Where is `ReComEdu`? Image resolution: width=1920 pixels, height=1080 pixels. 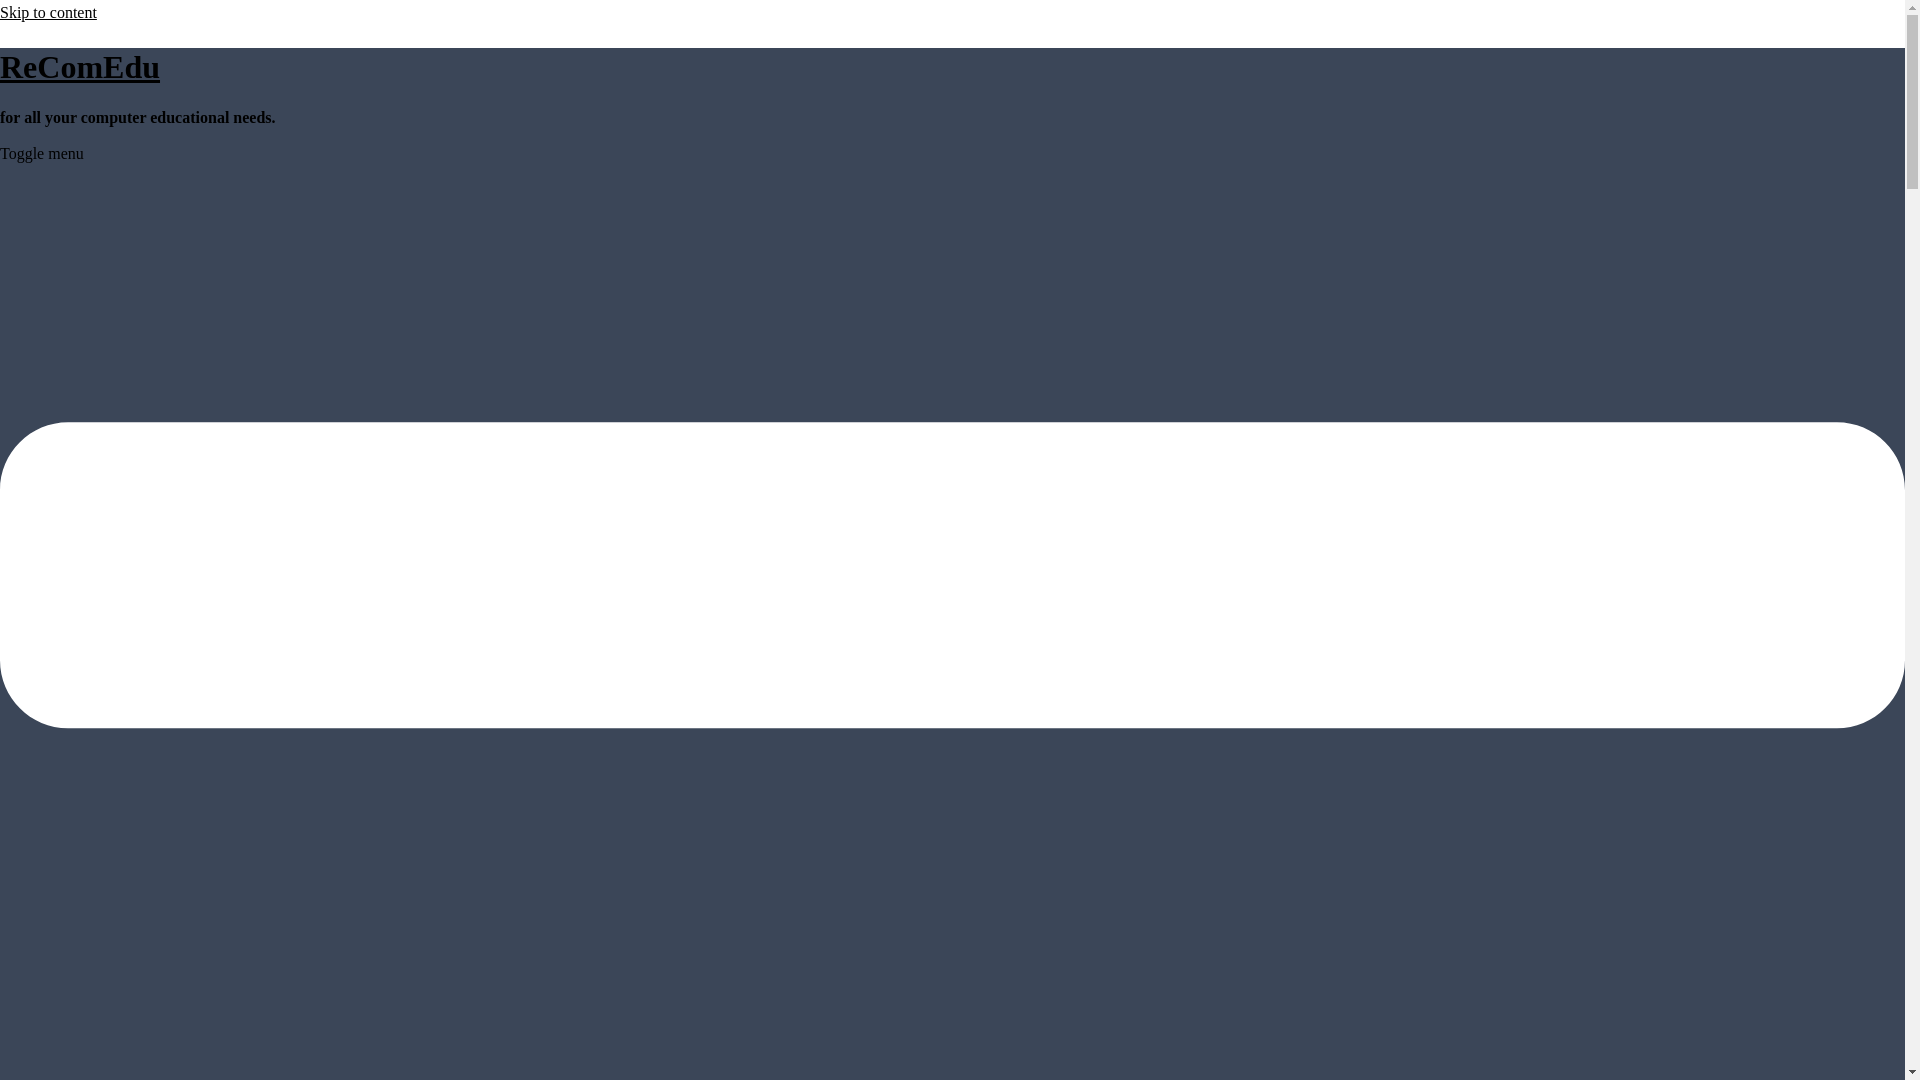 ReComEdu is located at coordinates (80, 66).